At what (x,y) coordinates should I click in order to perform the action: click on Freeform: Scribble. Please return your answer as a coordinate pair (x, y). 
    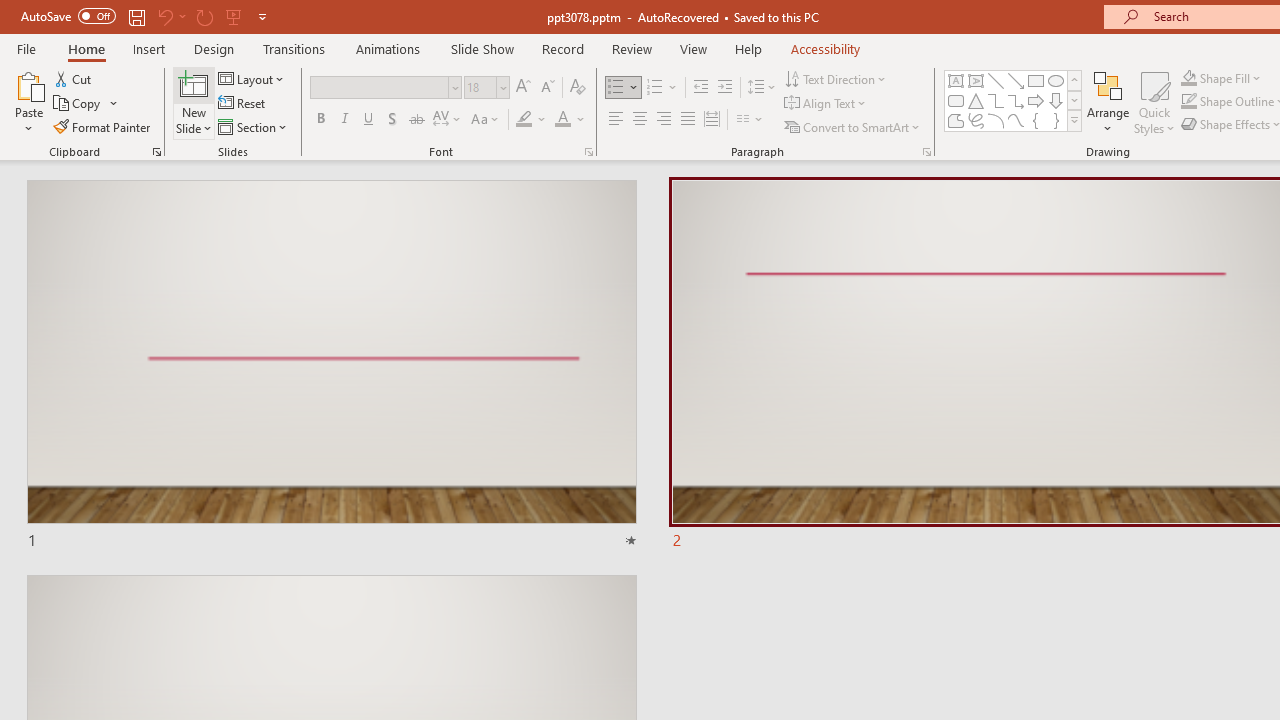
    Looking at the image, I should click on (976, 120).